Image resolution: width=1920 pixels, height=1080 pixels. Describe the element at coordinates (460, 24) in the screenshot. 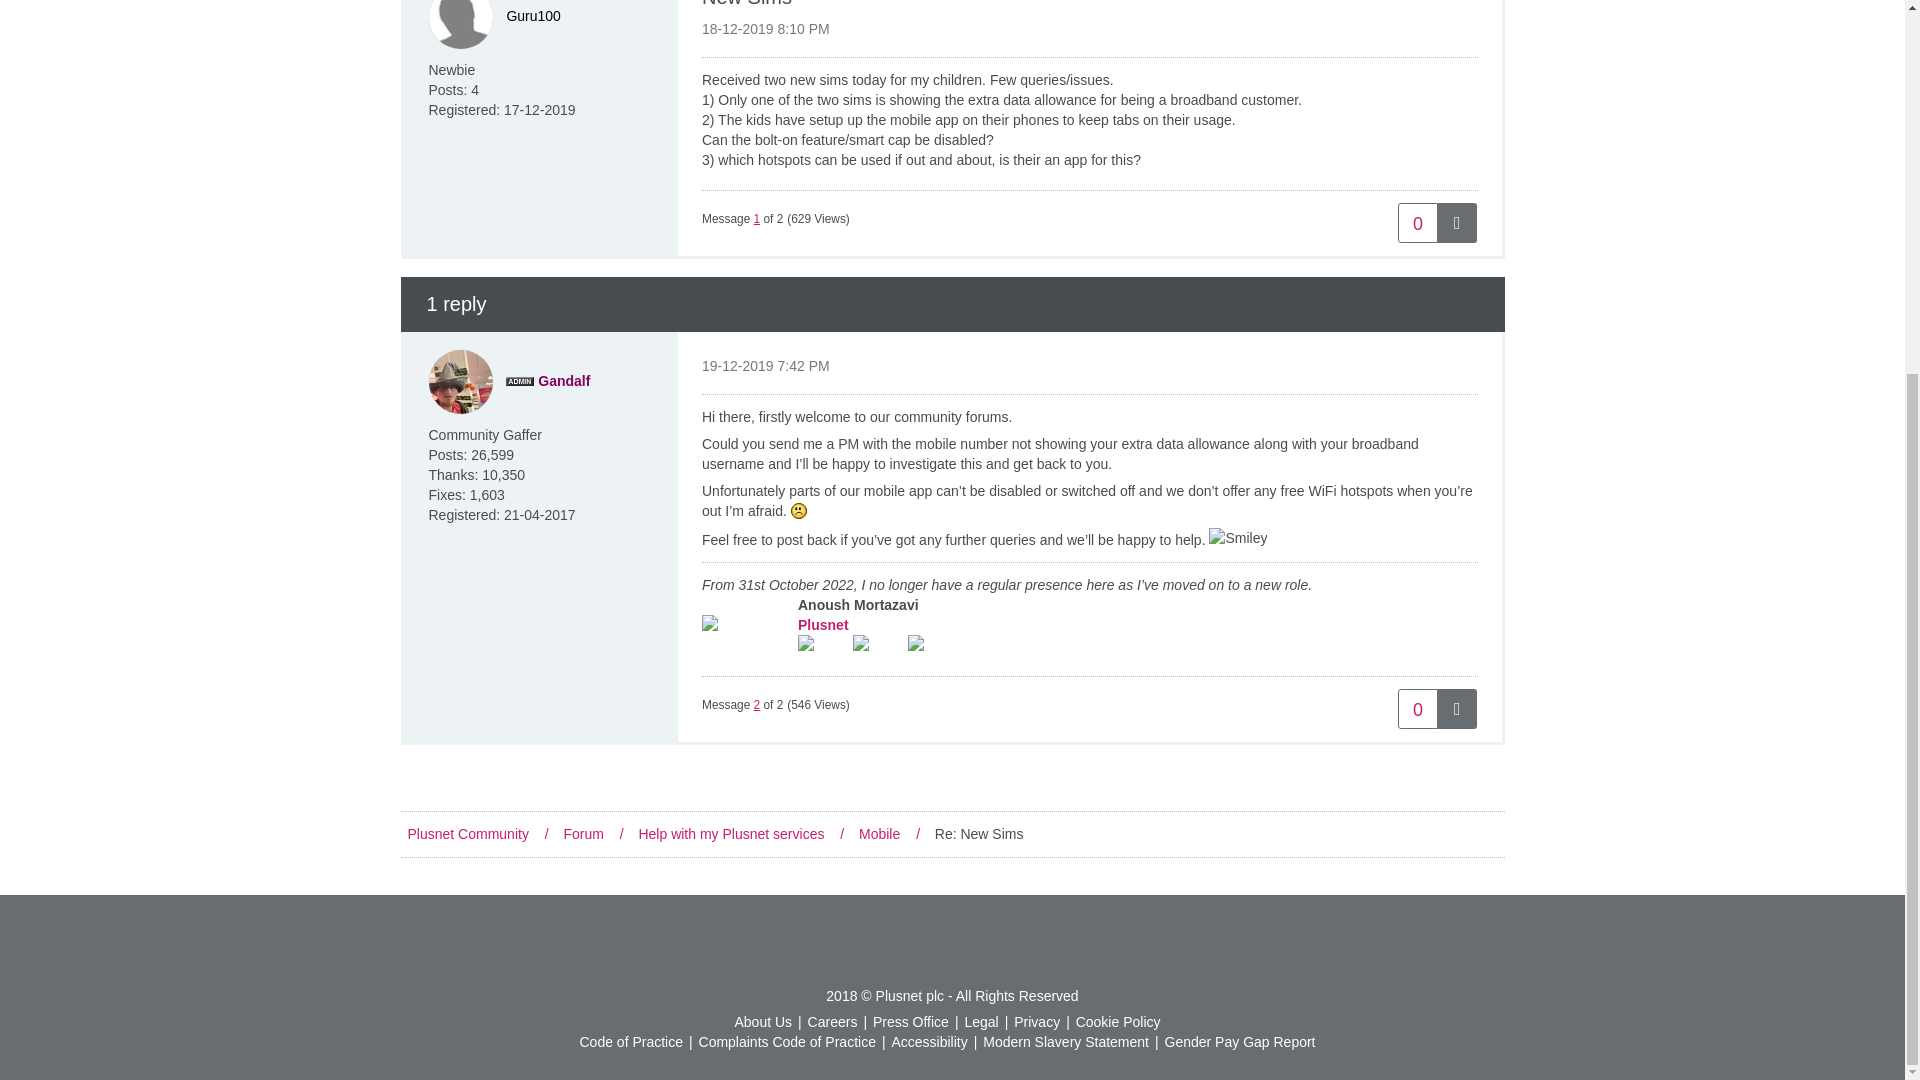

I see `Guru100` at that location.